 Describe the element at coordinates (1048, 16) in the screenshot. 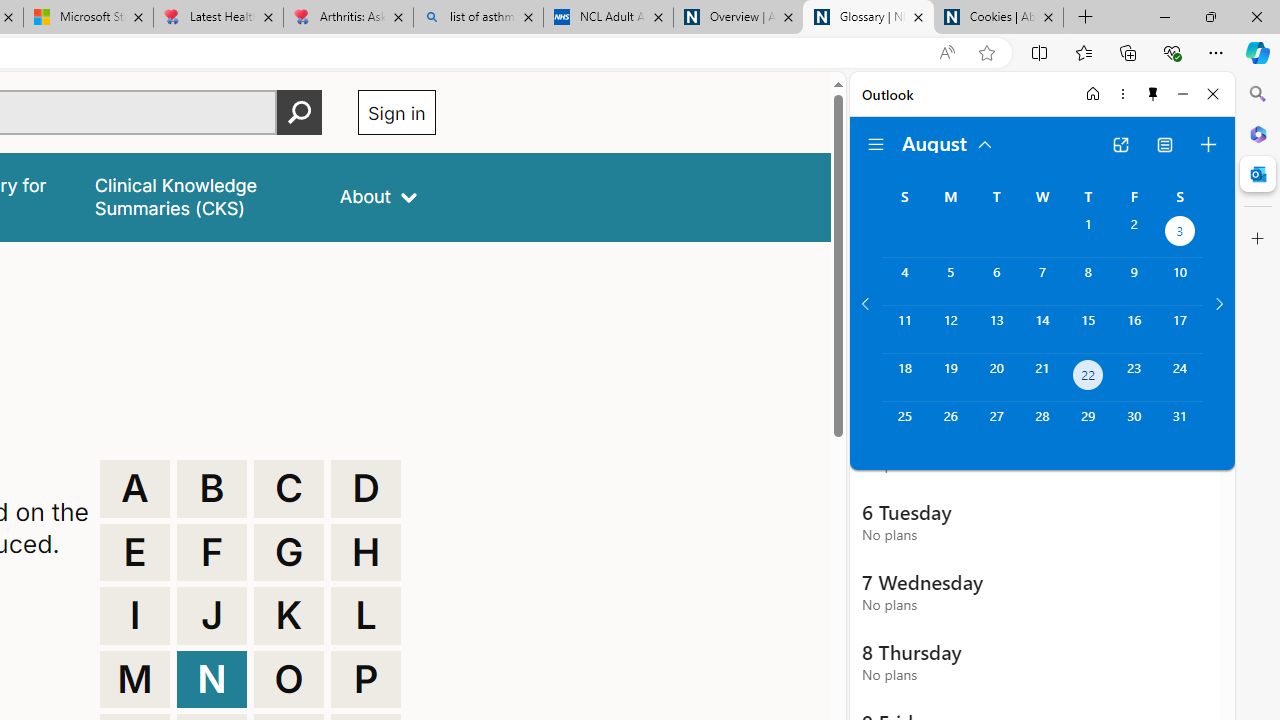

I see `Close tab` at that location.